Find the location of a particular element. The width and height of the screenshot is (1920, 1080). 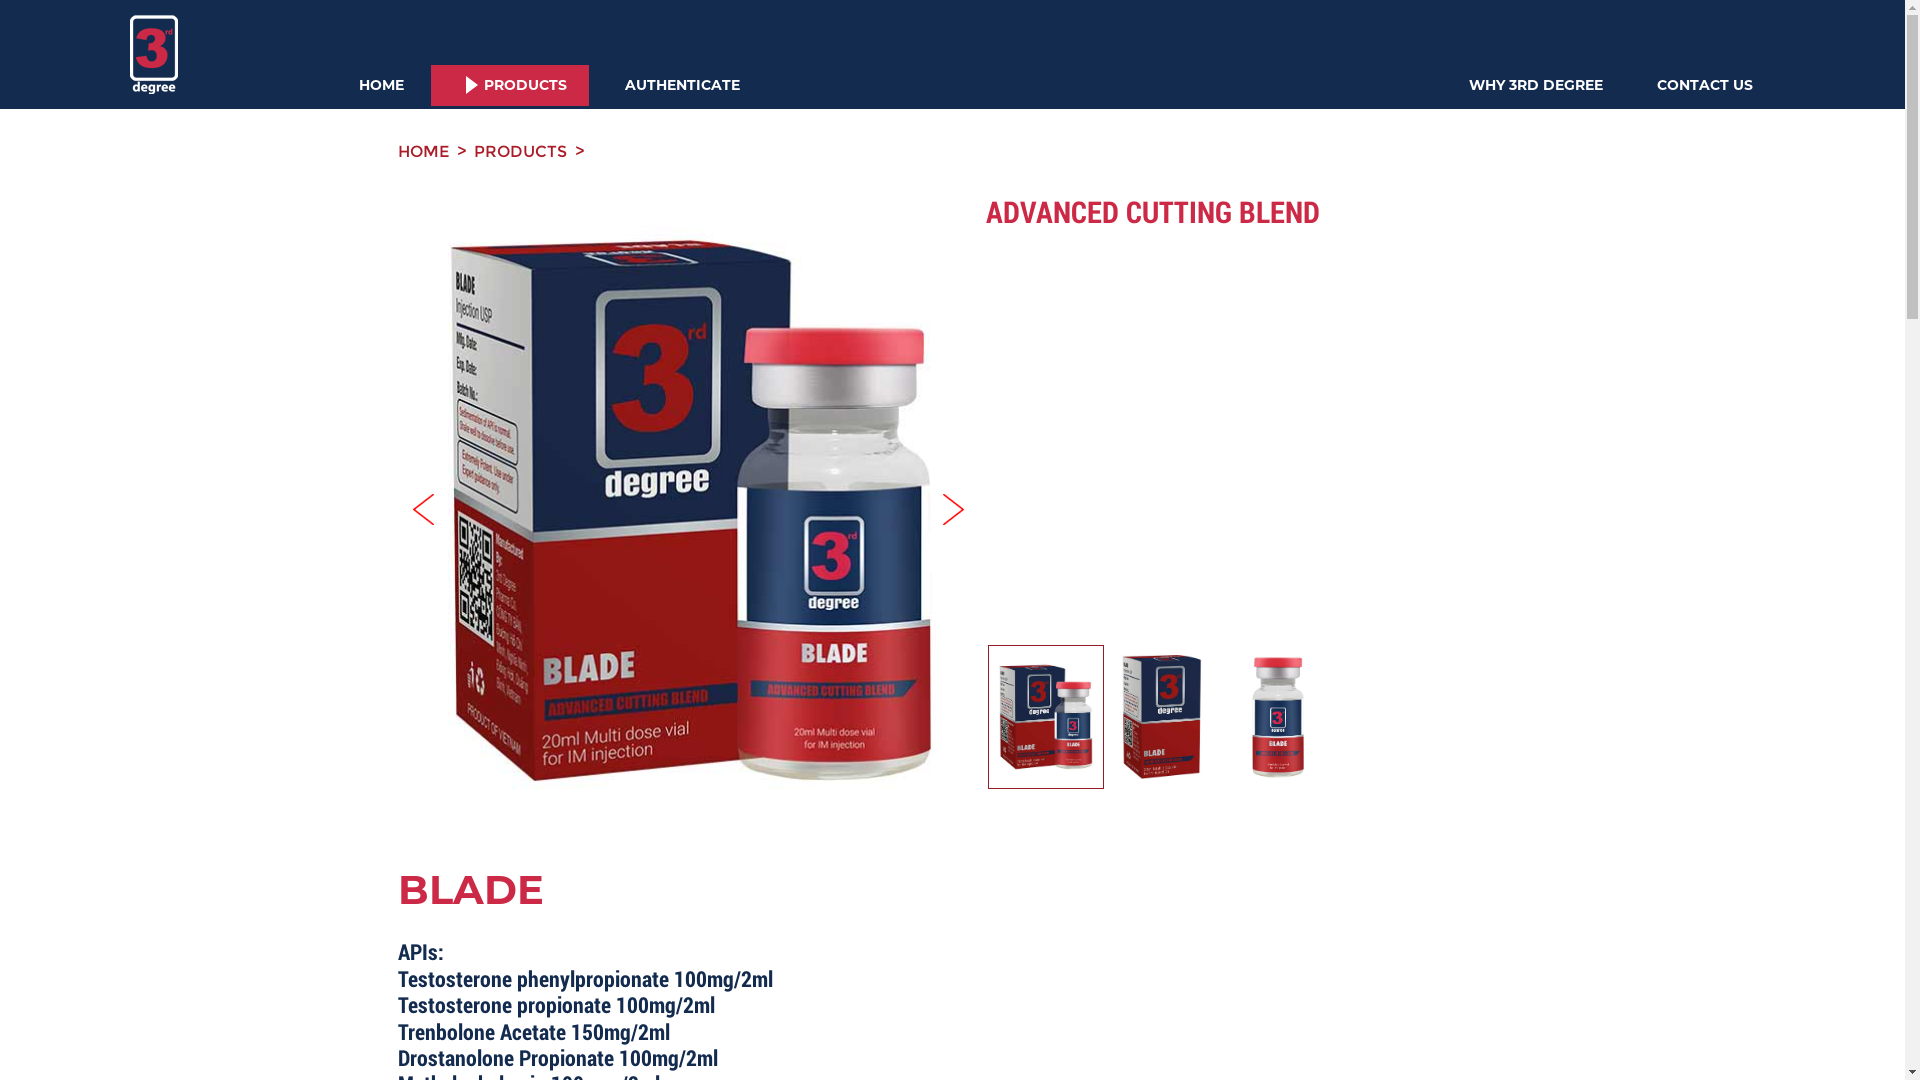

PRODUCTS is located at coordinates (515, 86).